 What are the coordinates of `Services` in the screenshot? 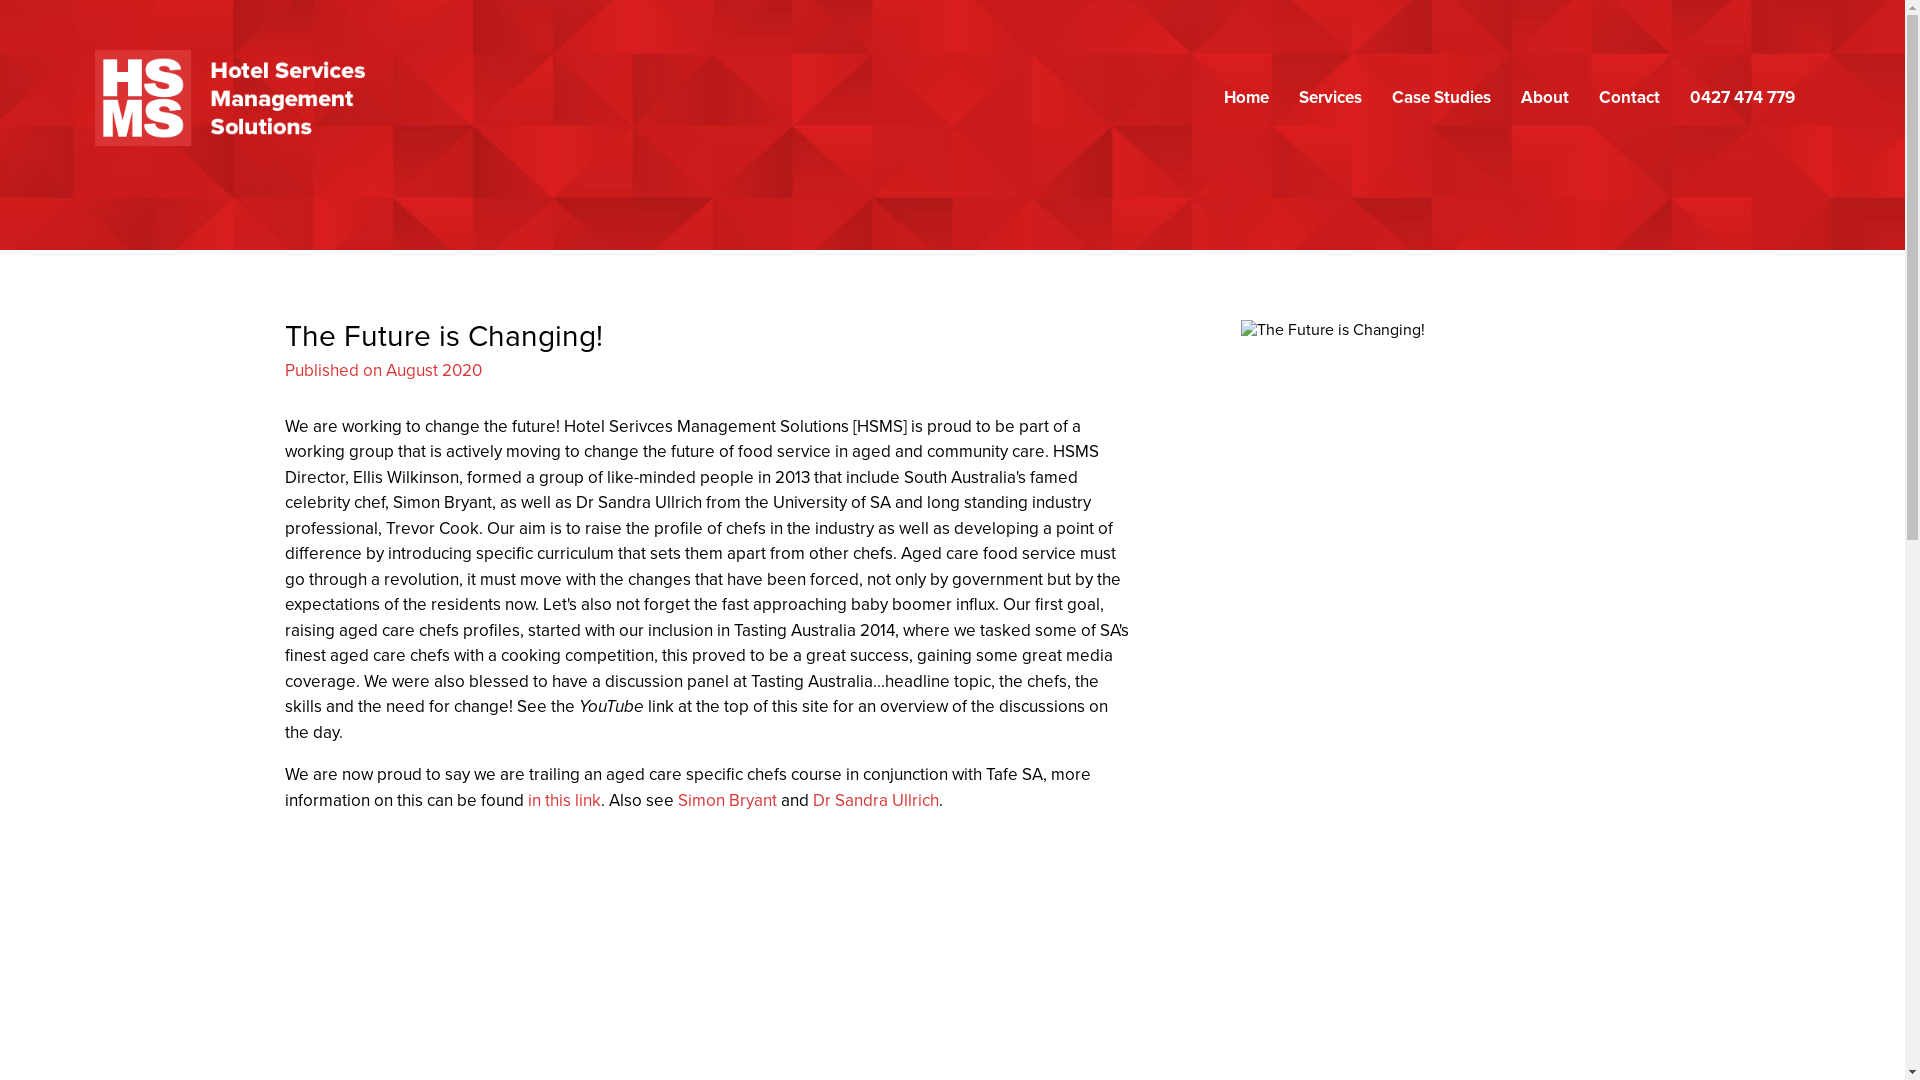 It's located at (1330, 98).